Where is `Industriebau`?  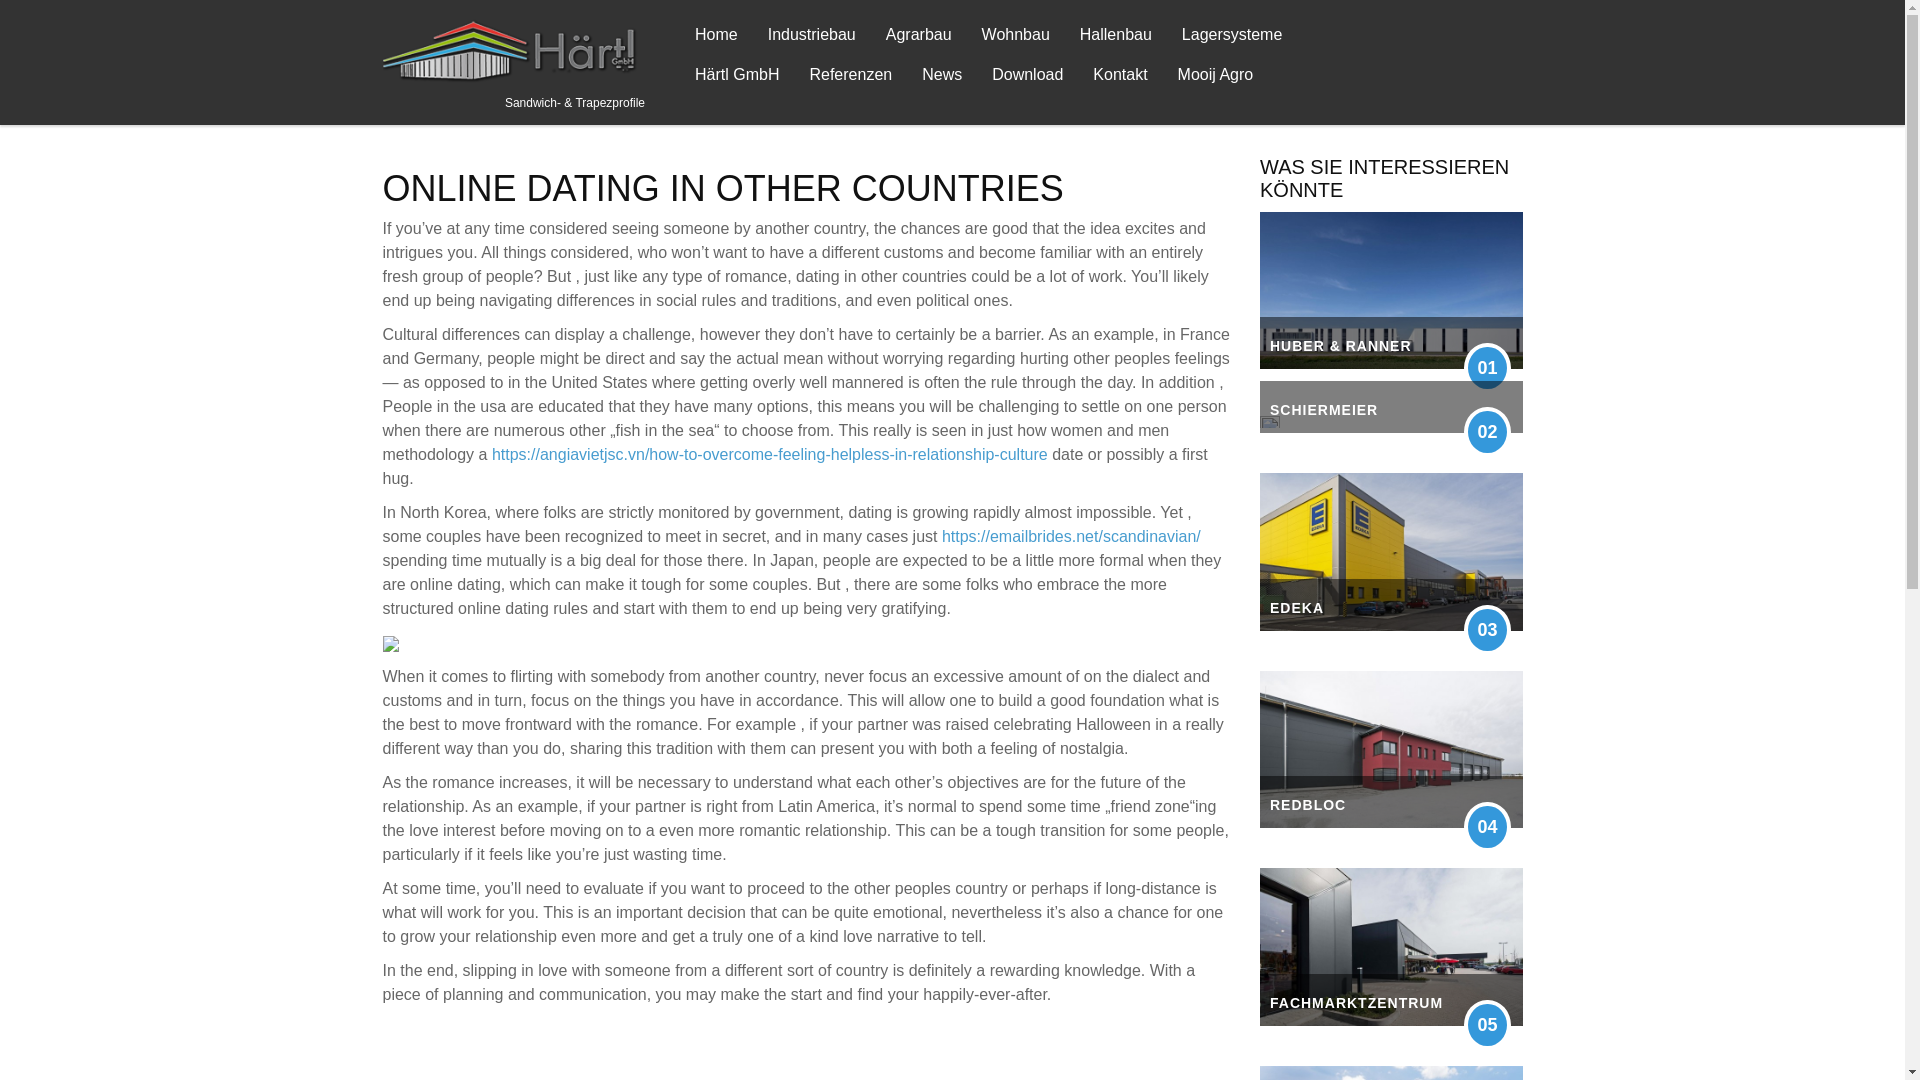 Industriebau is located at coordinates (812, 35).